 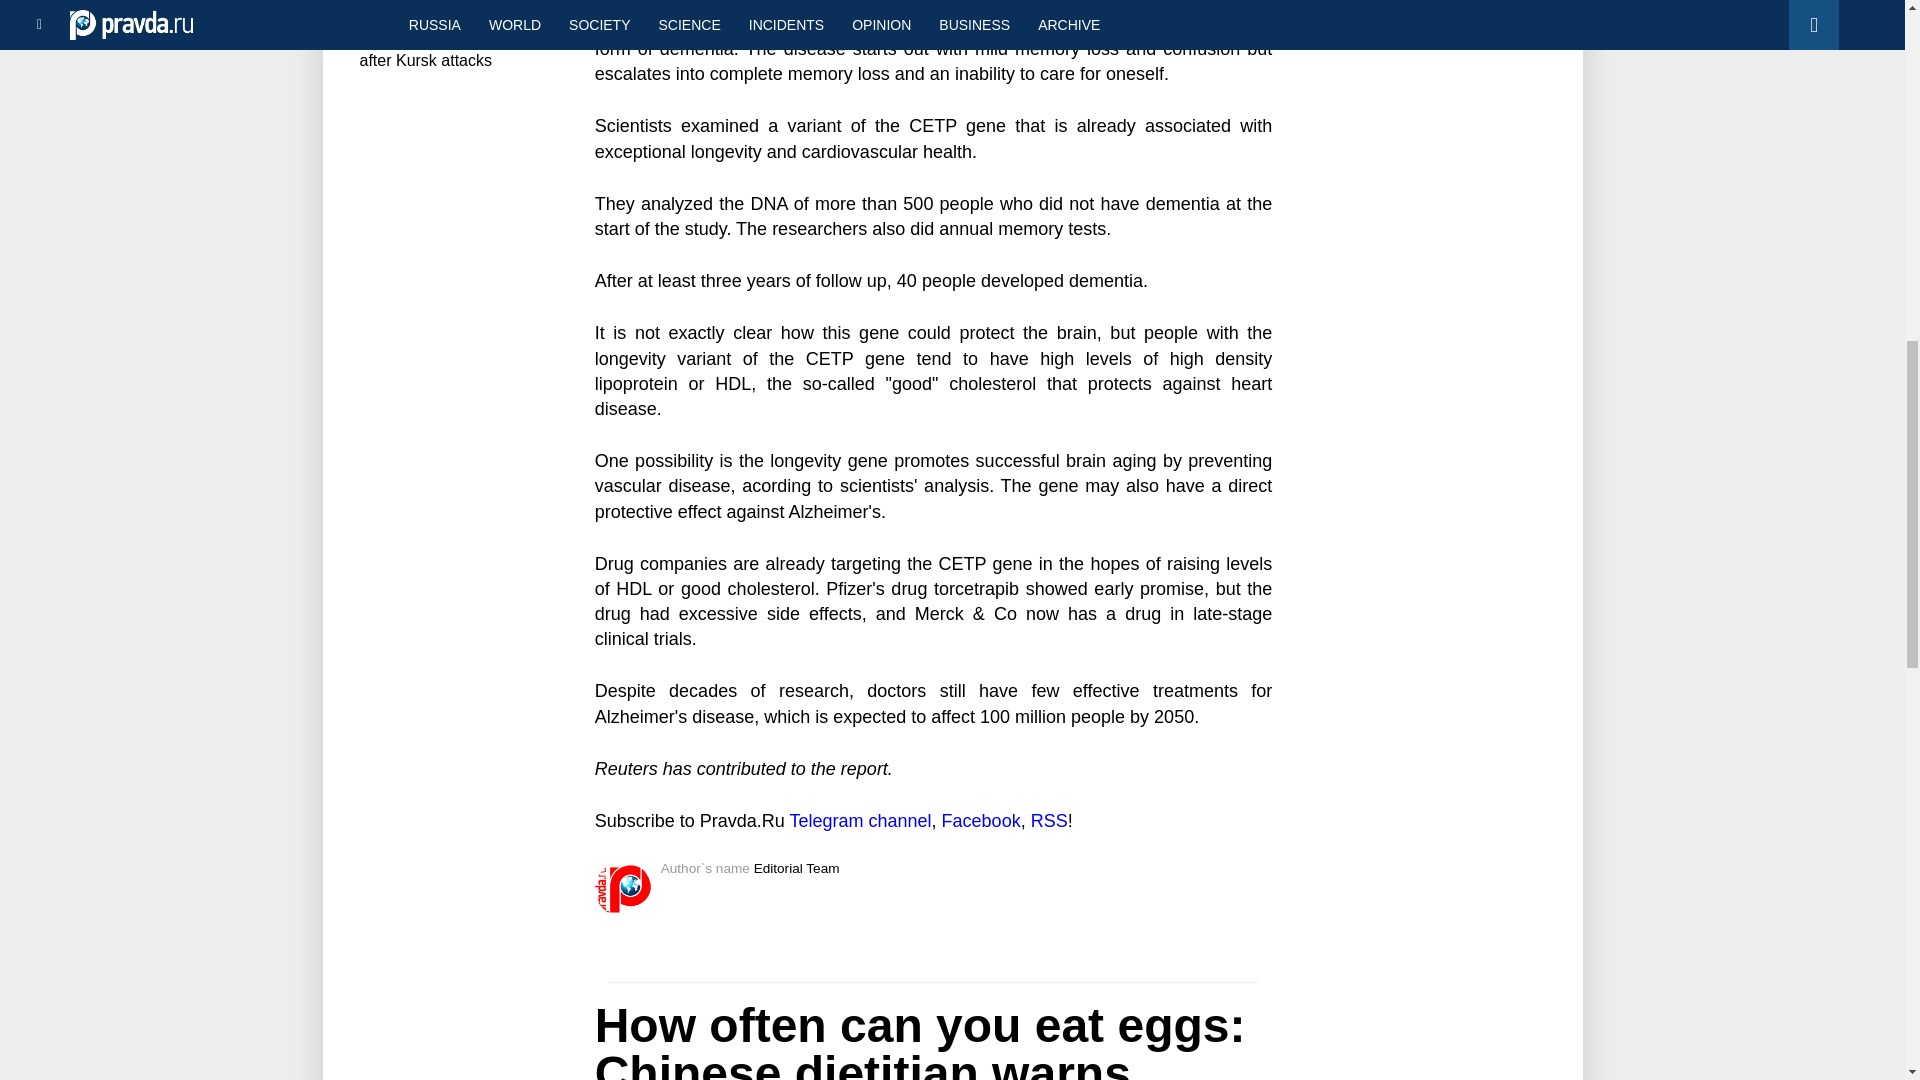 I want to click on Back to top, so click(x=1870, y=104).